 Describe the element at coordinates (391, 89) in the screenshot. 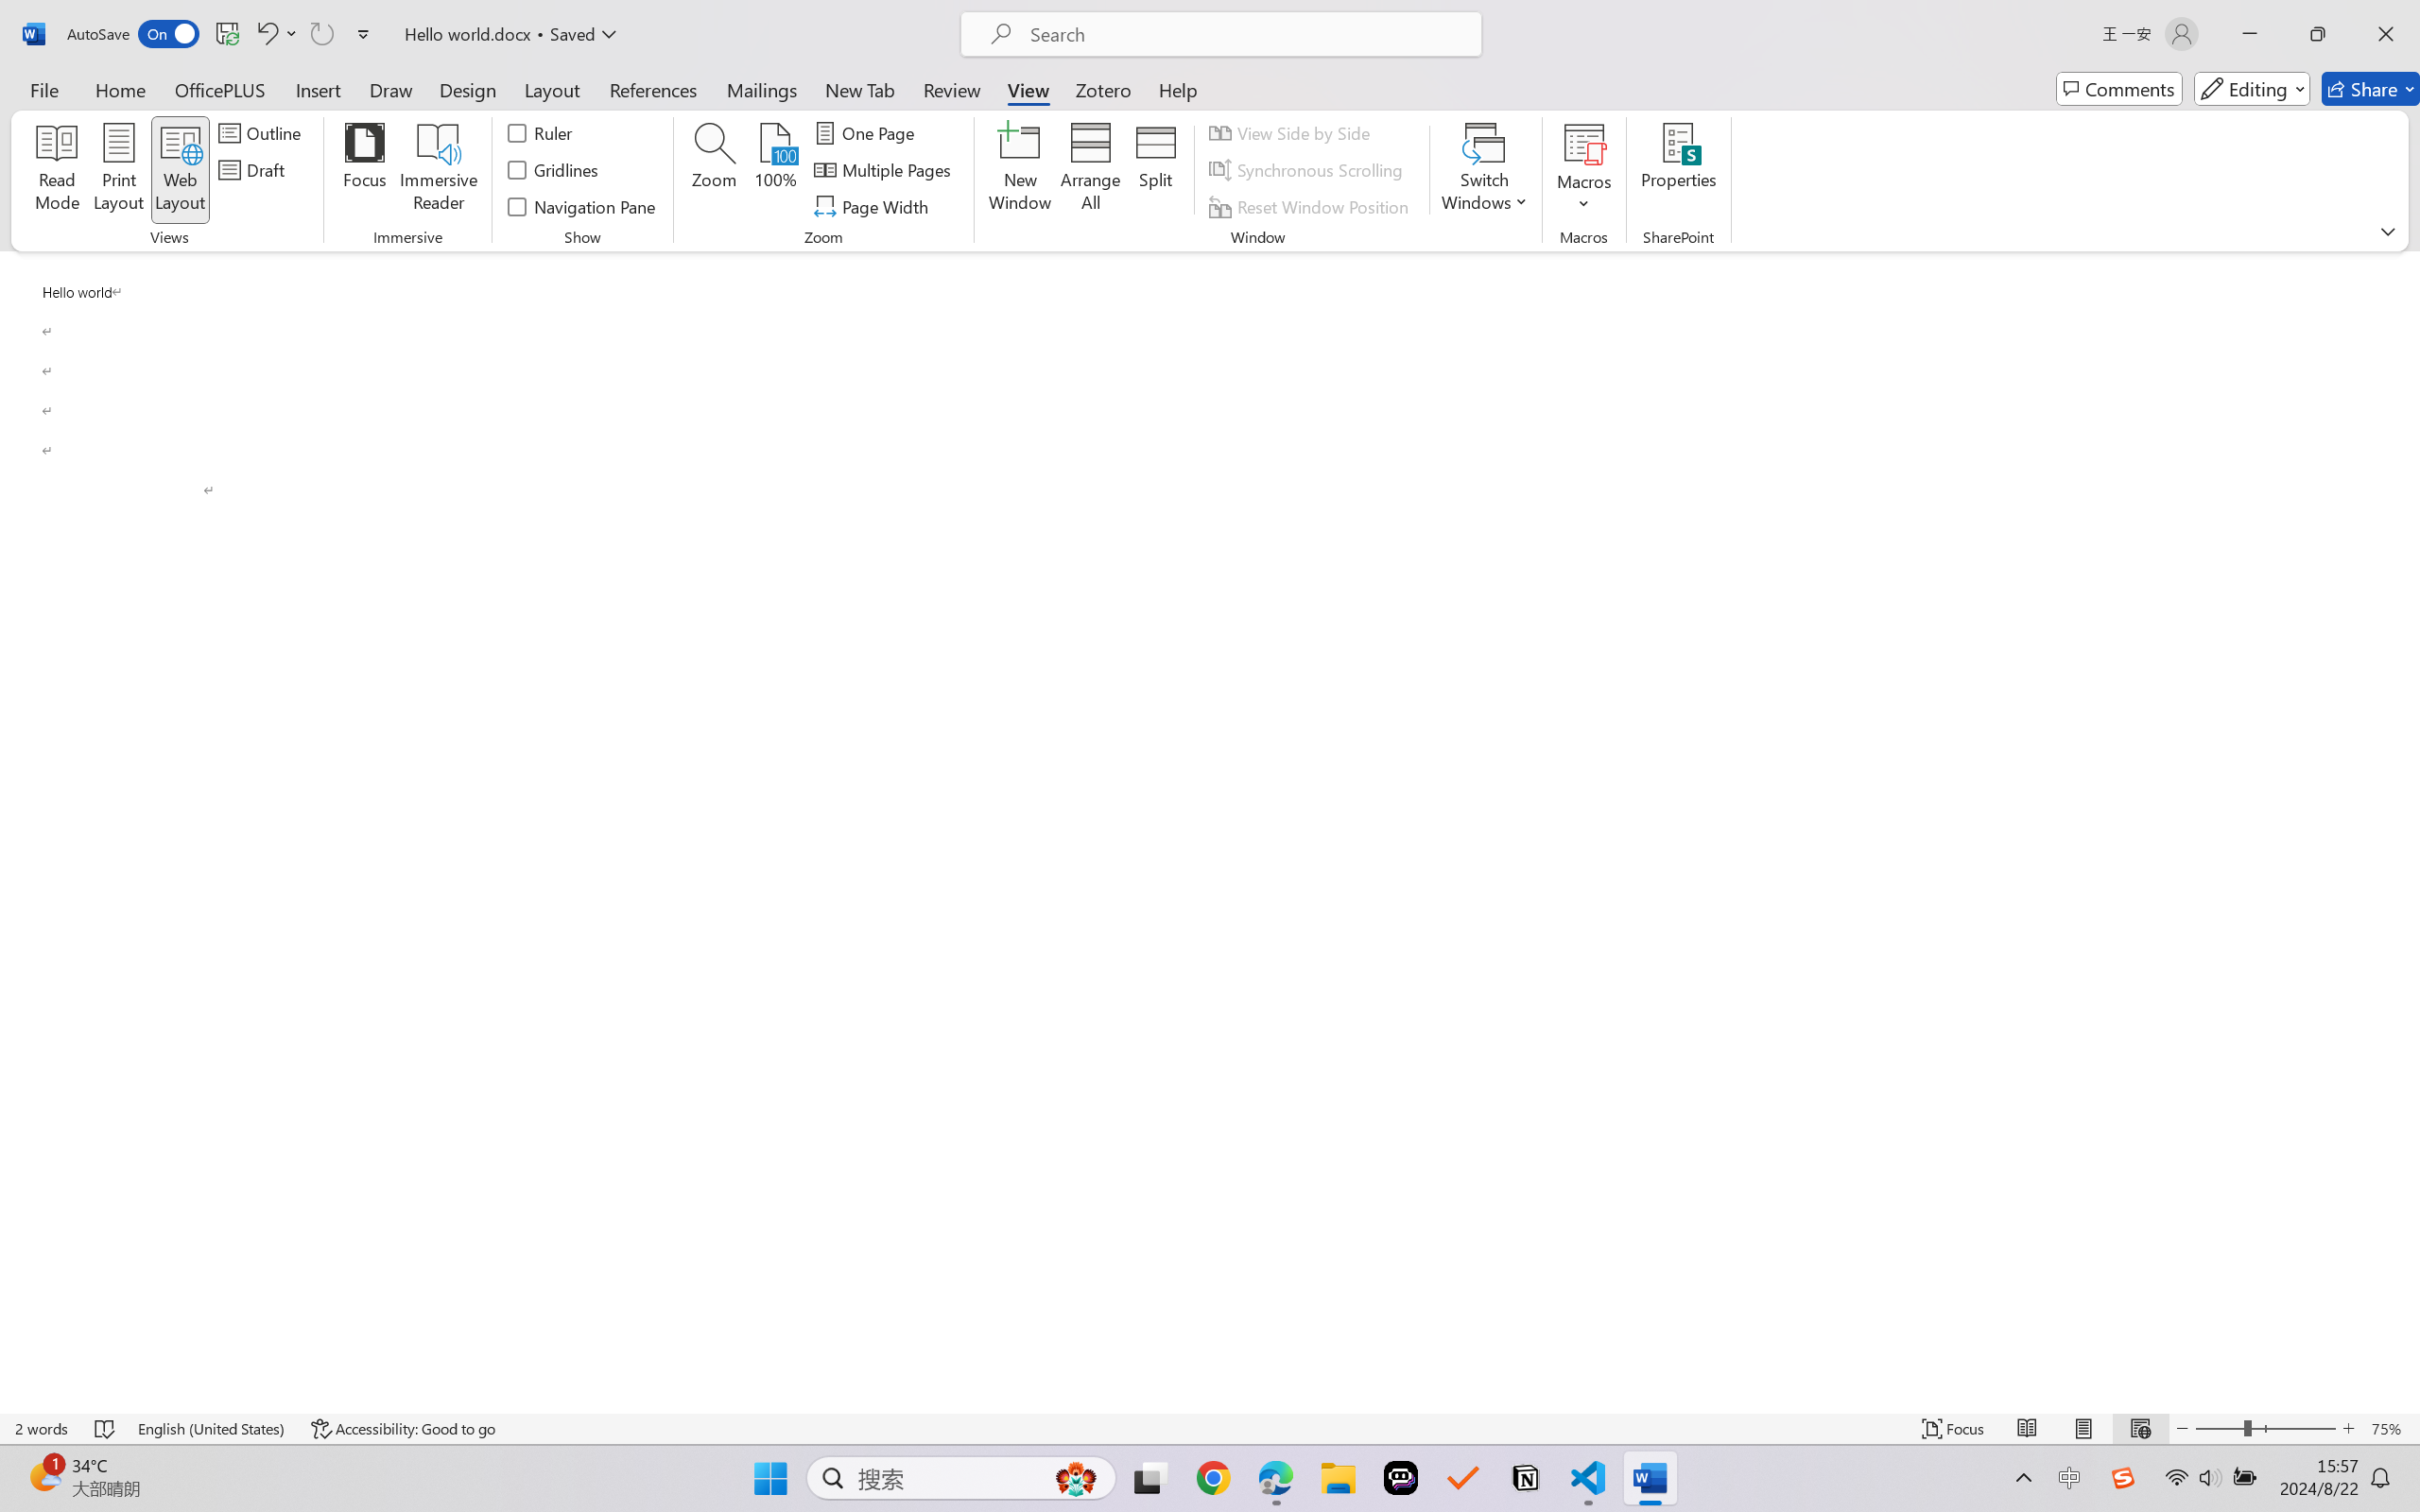

I see `Draw` at that location.